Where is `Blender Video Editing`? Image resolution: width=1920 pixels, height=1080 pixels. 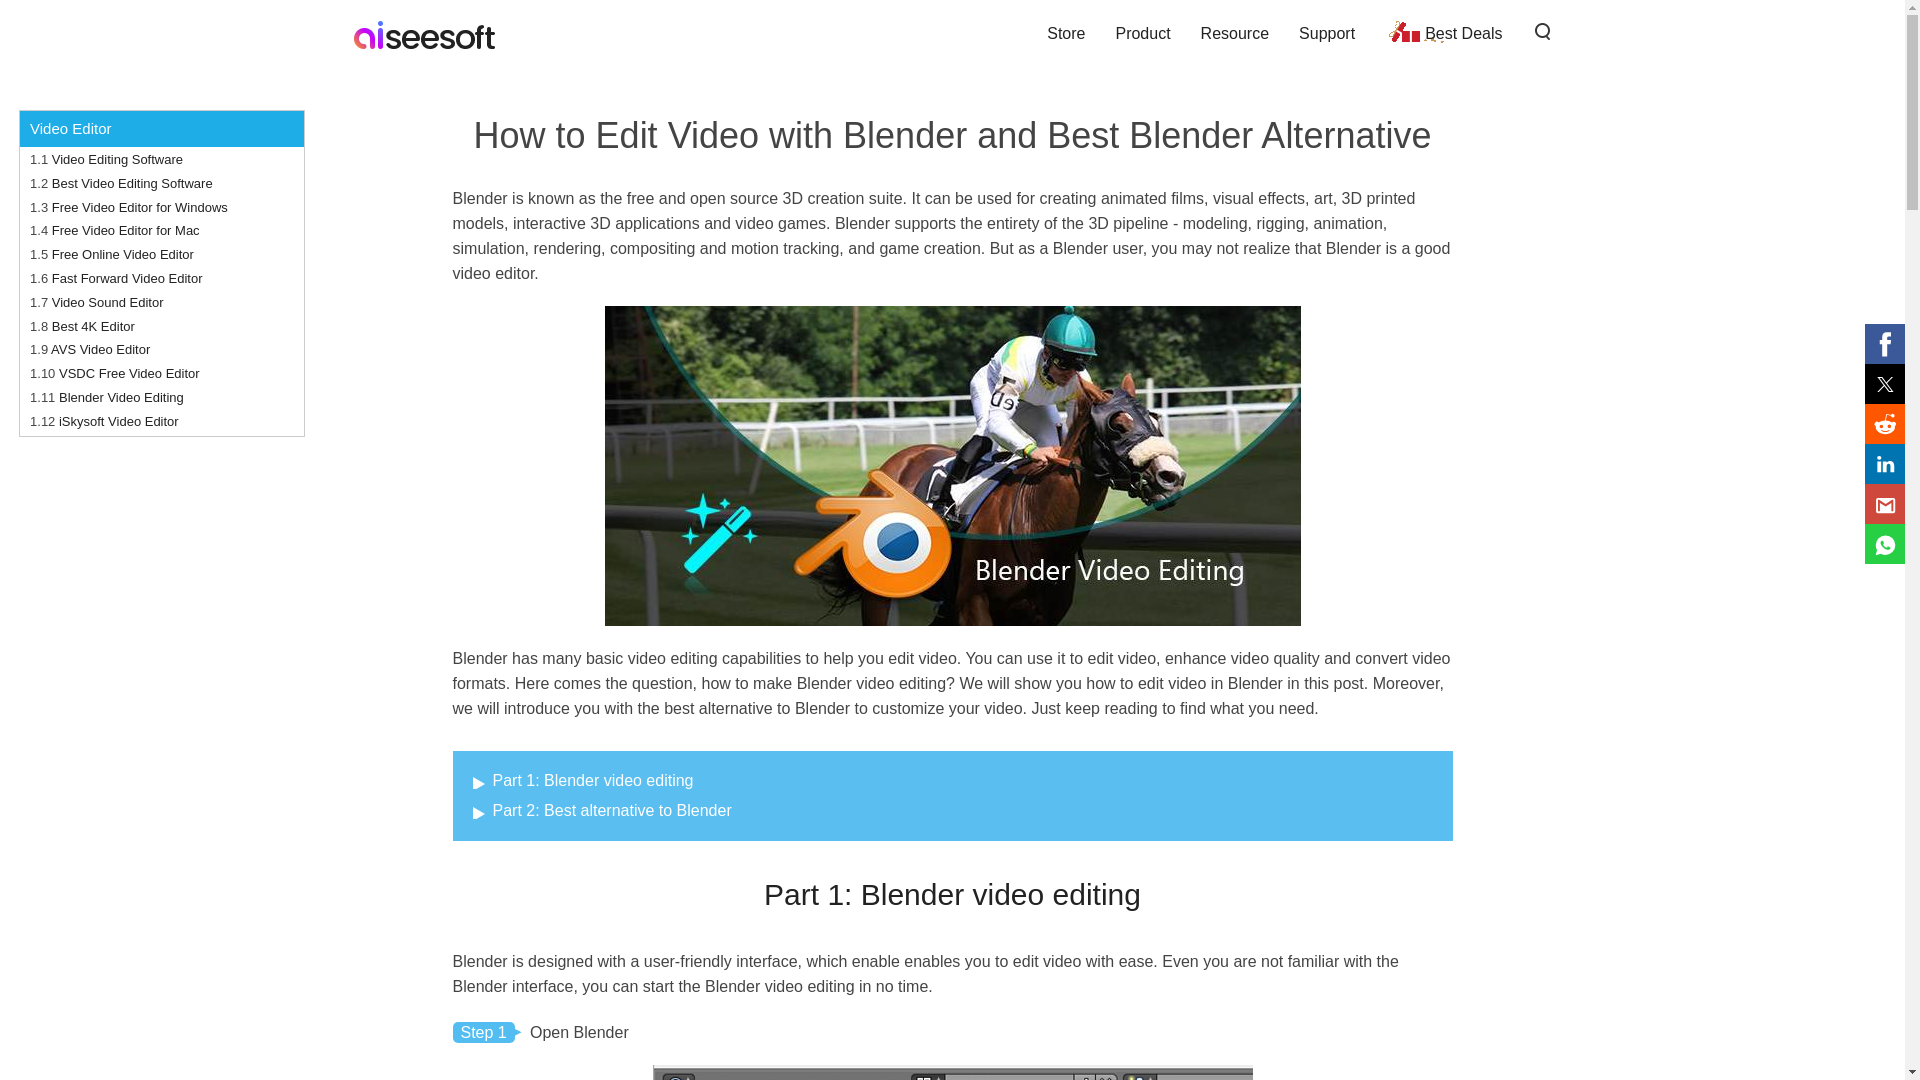
Blender Video Editing is located at coordinates (122, 397).